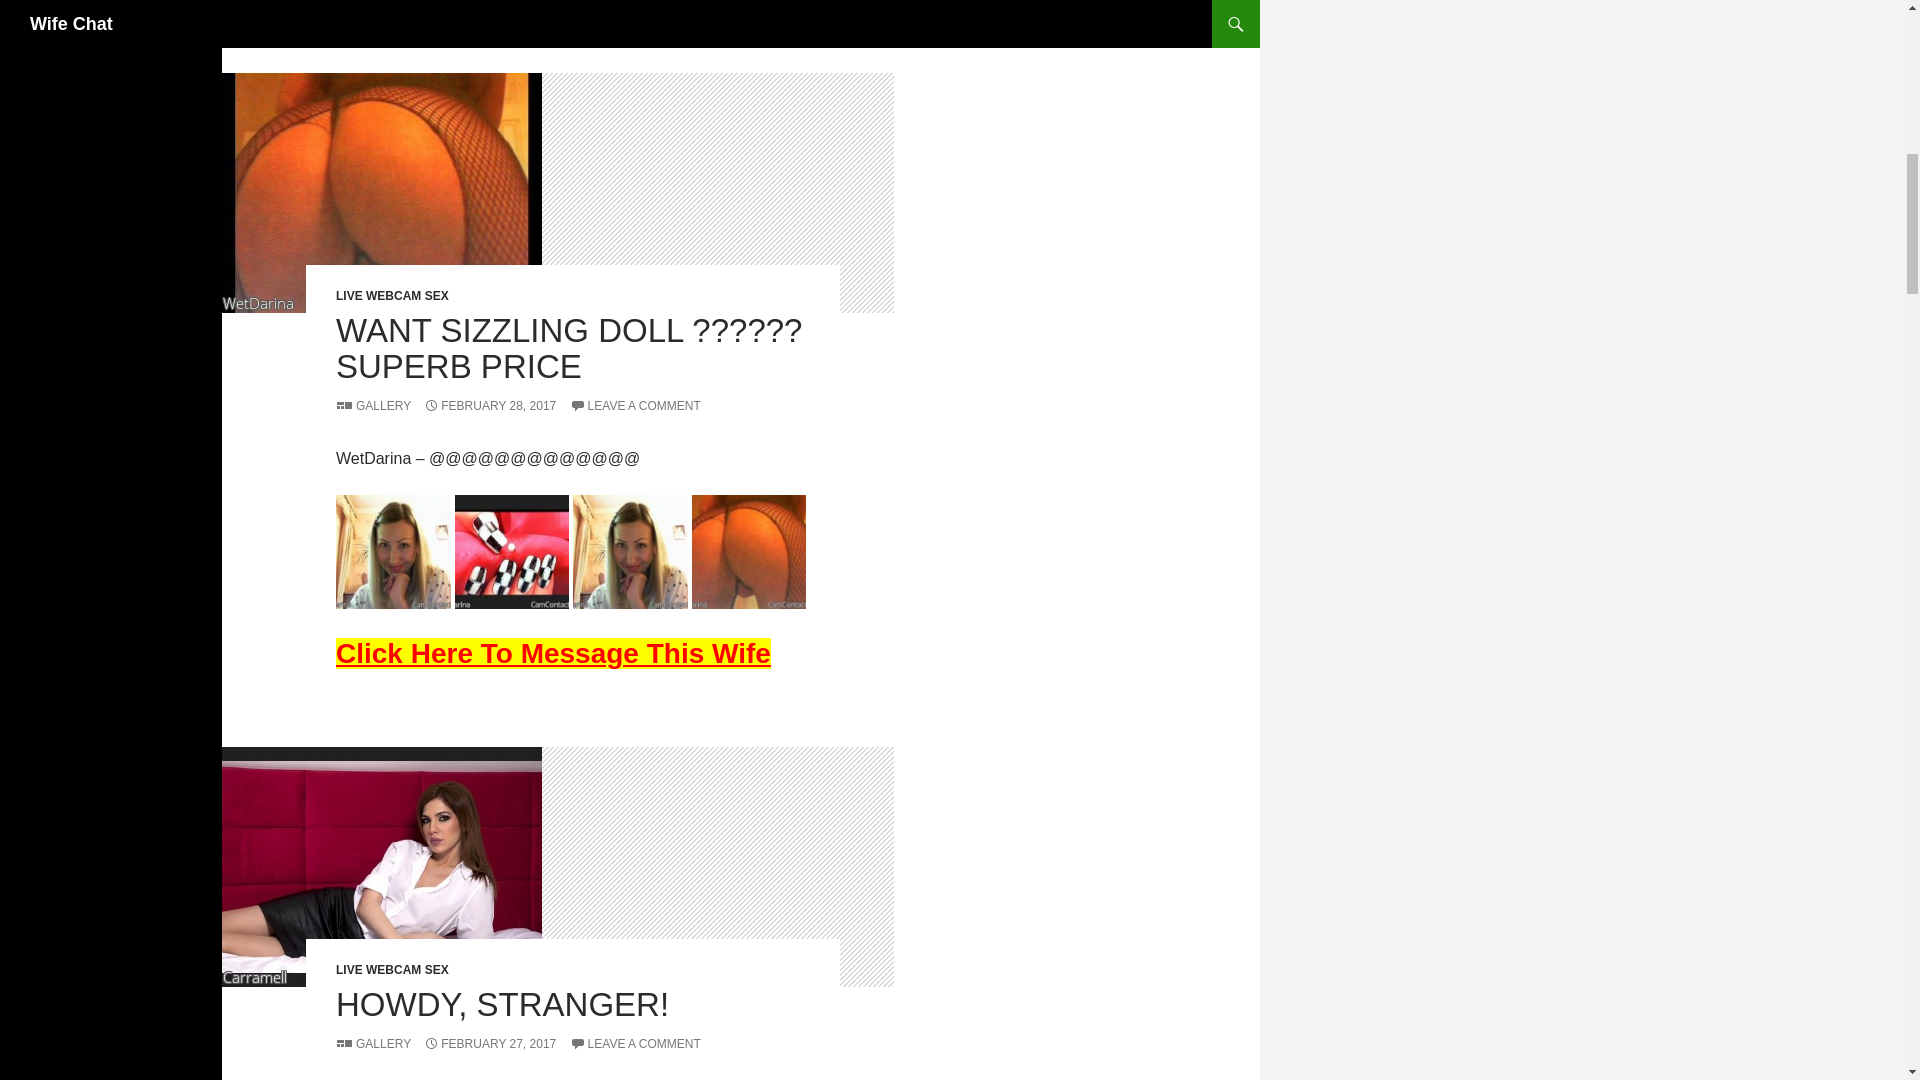  What do you see at coordinates (554, 653) in the screenshot?
I see `Click Here To Message This Wife` at bounding box center [554, 653].